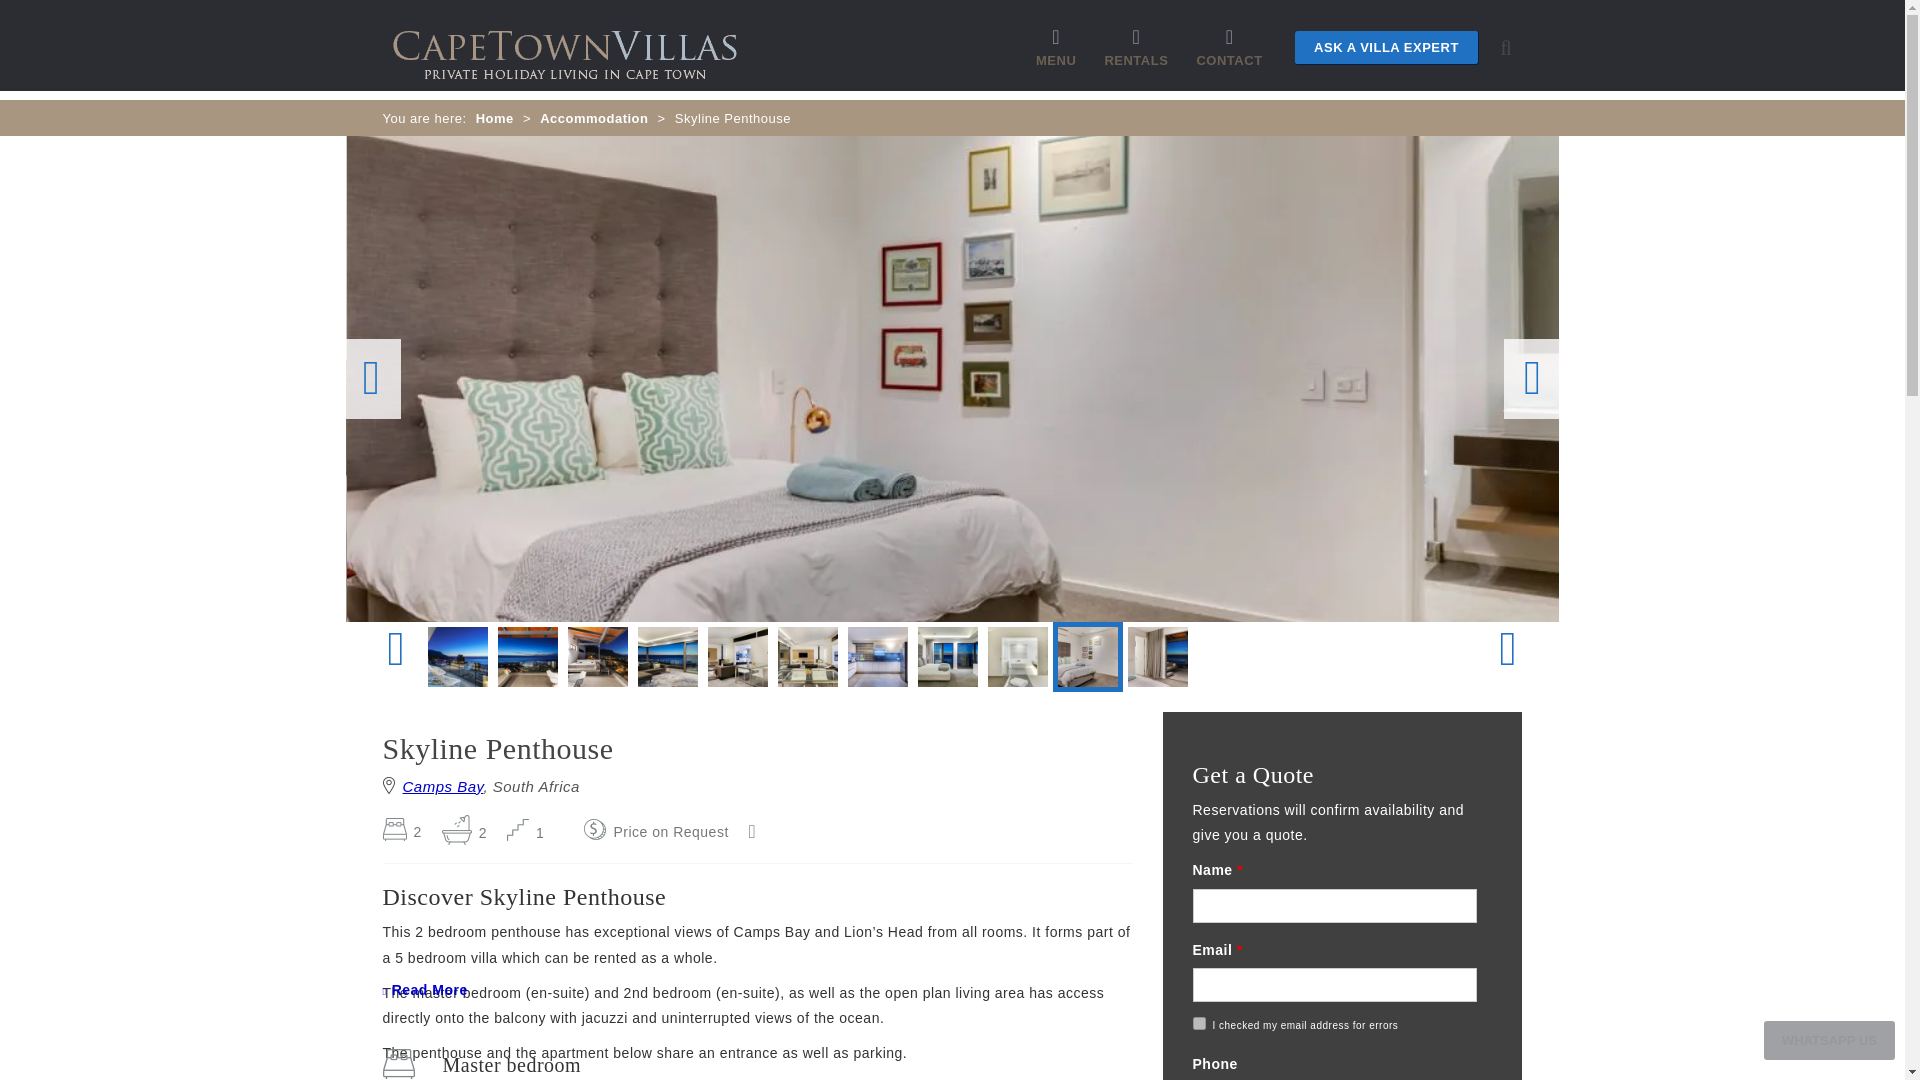 This screenshot has width=1920, height=1080. I want to click on I checked my email address for errors, so click(1198, 1024).